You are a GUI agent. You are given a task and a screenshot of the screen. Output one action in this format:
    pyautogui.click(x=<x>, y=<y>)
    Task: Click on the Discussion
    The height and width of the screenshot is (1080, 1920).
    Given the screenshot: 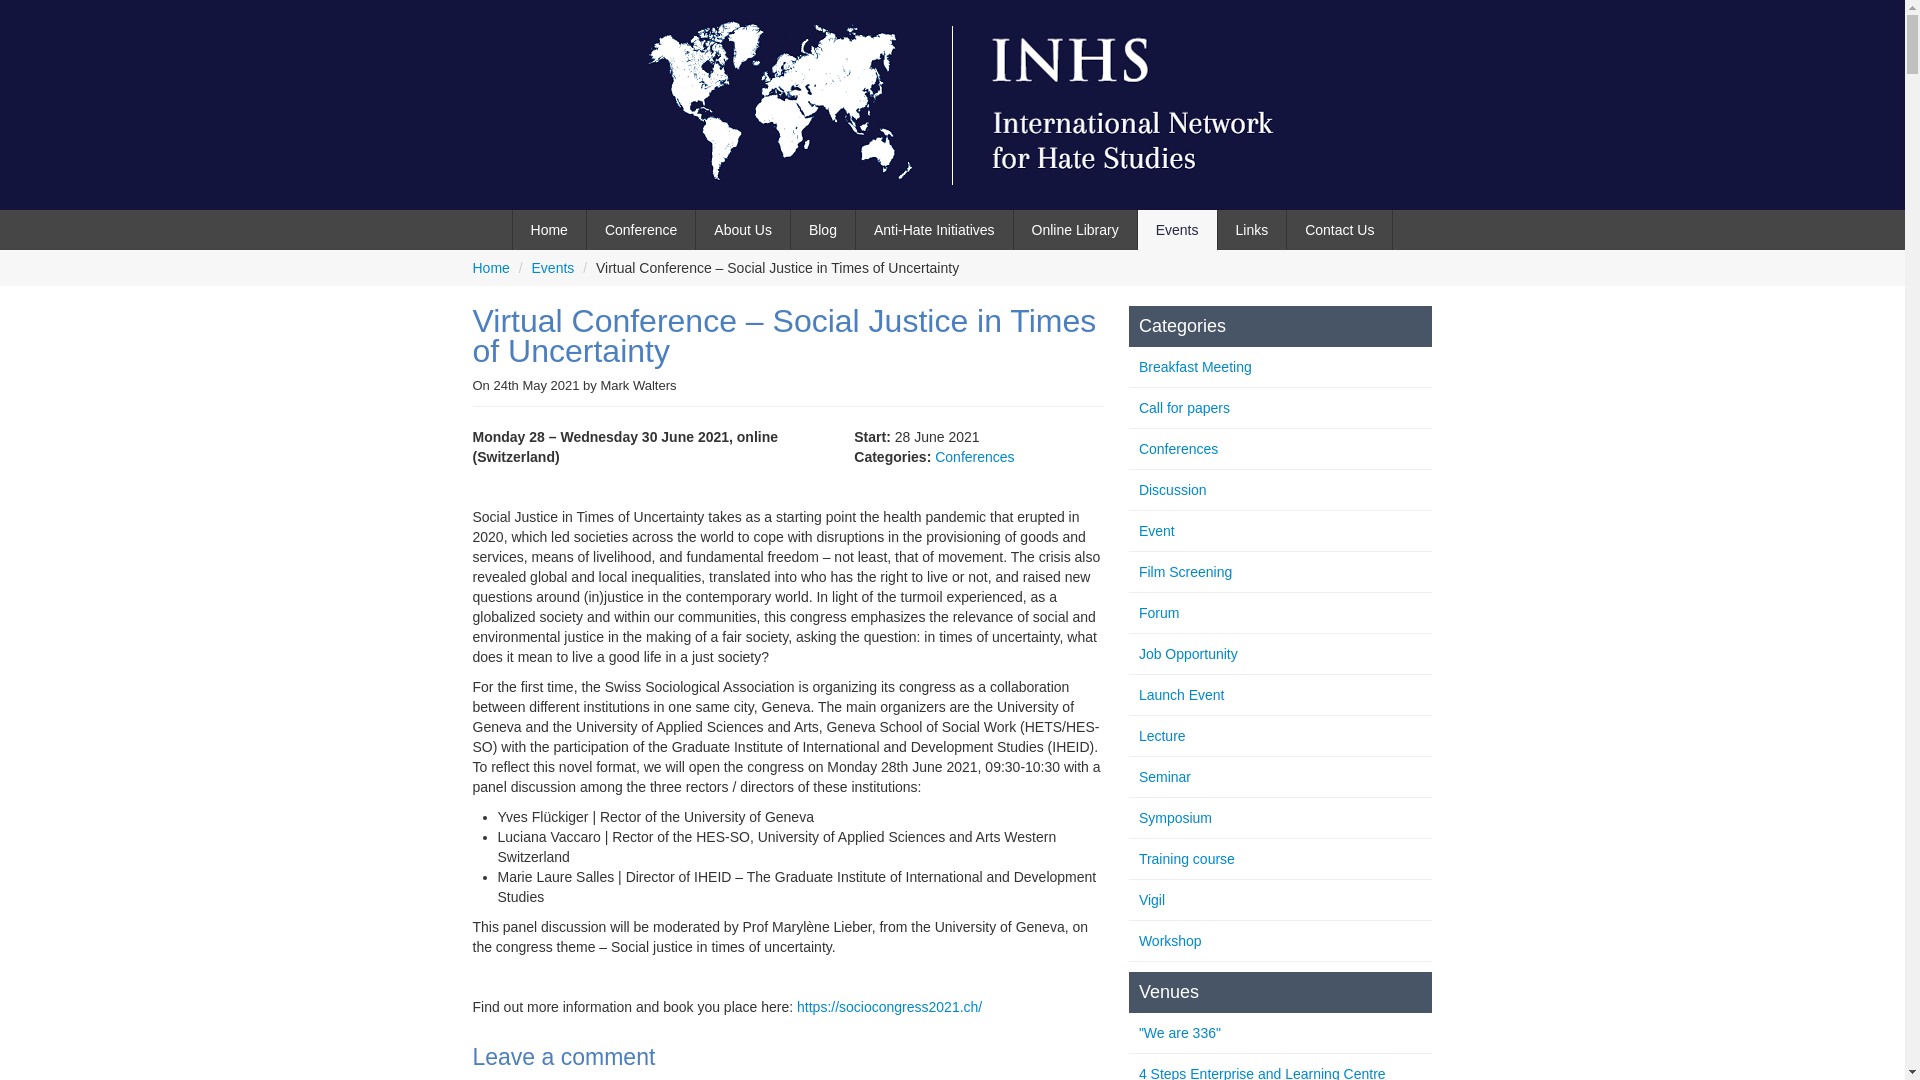 What is the action you would take?
    pyautogui.click(x=1172, y=489)
    